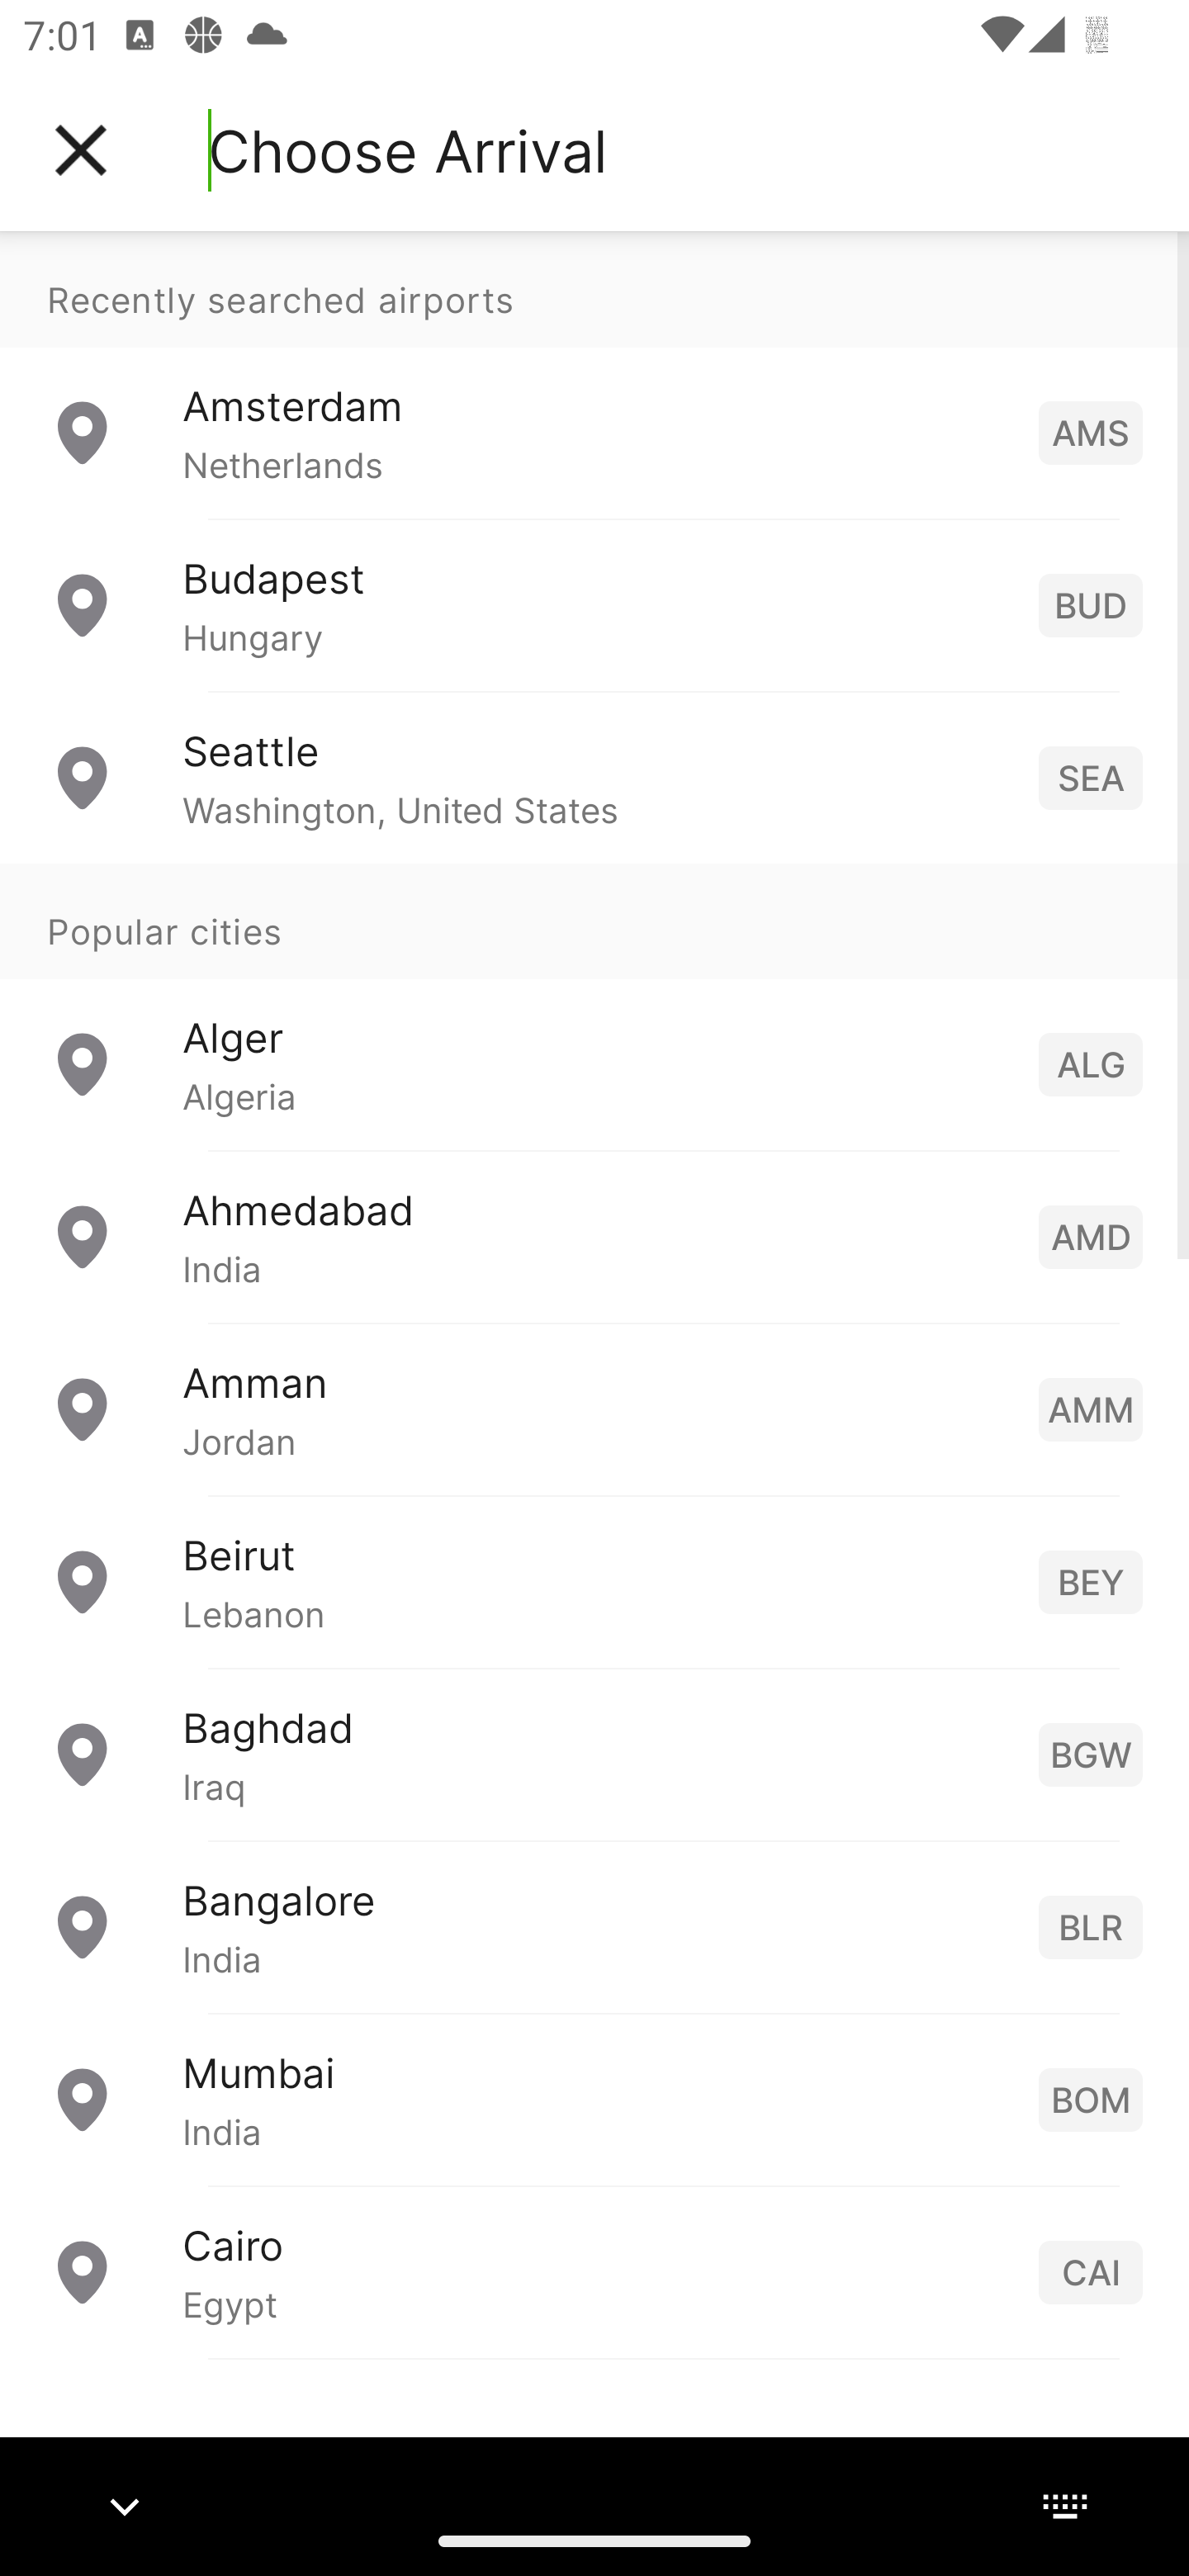 This screenshot has width=1189, height=2576. What do you see at coordinates (594, 2097) in the screenshot?
I see `Mumbai India BOM` at bounding box center [594, 2097].